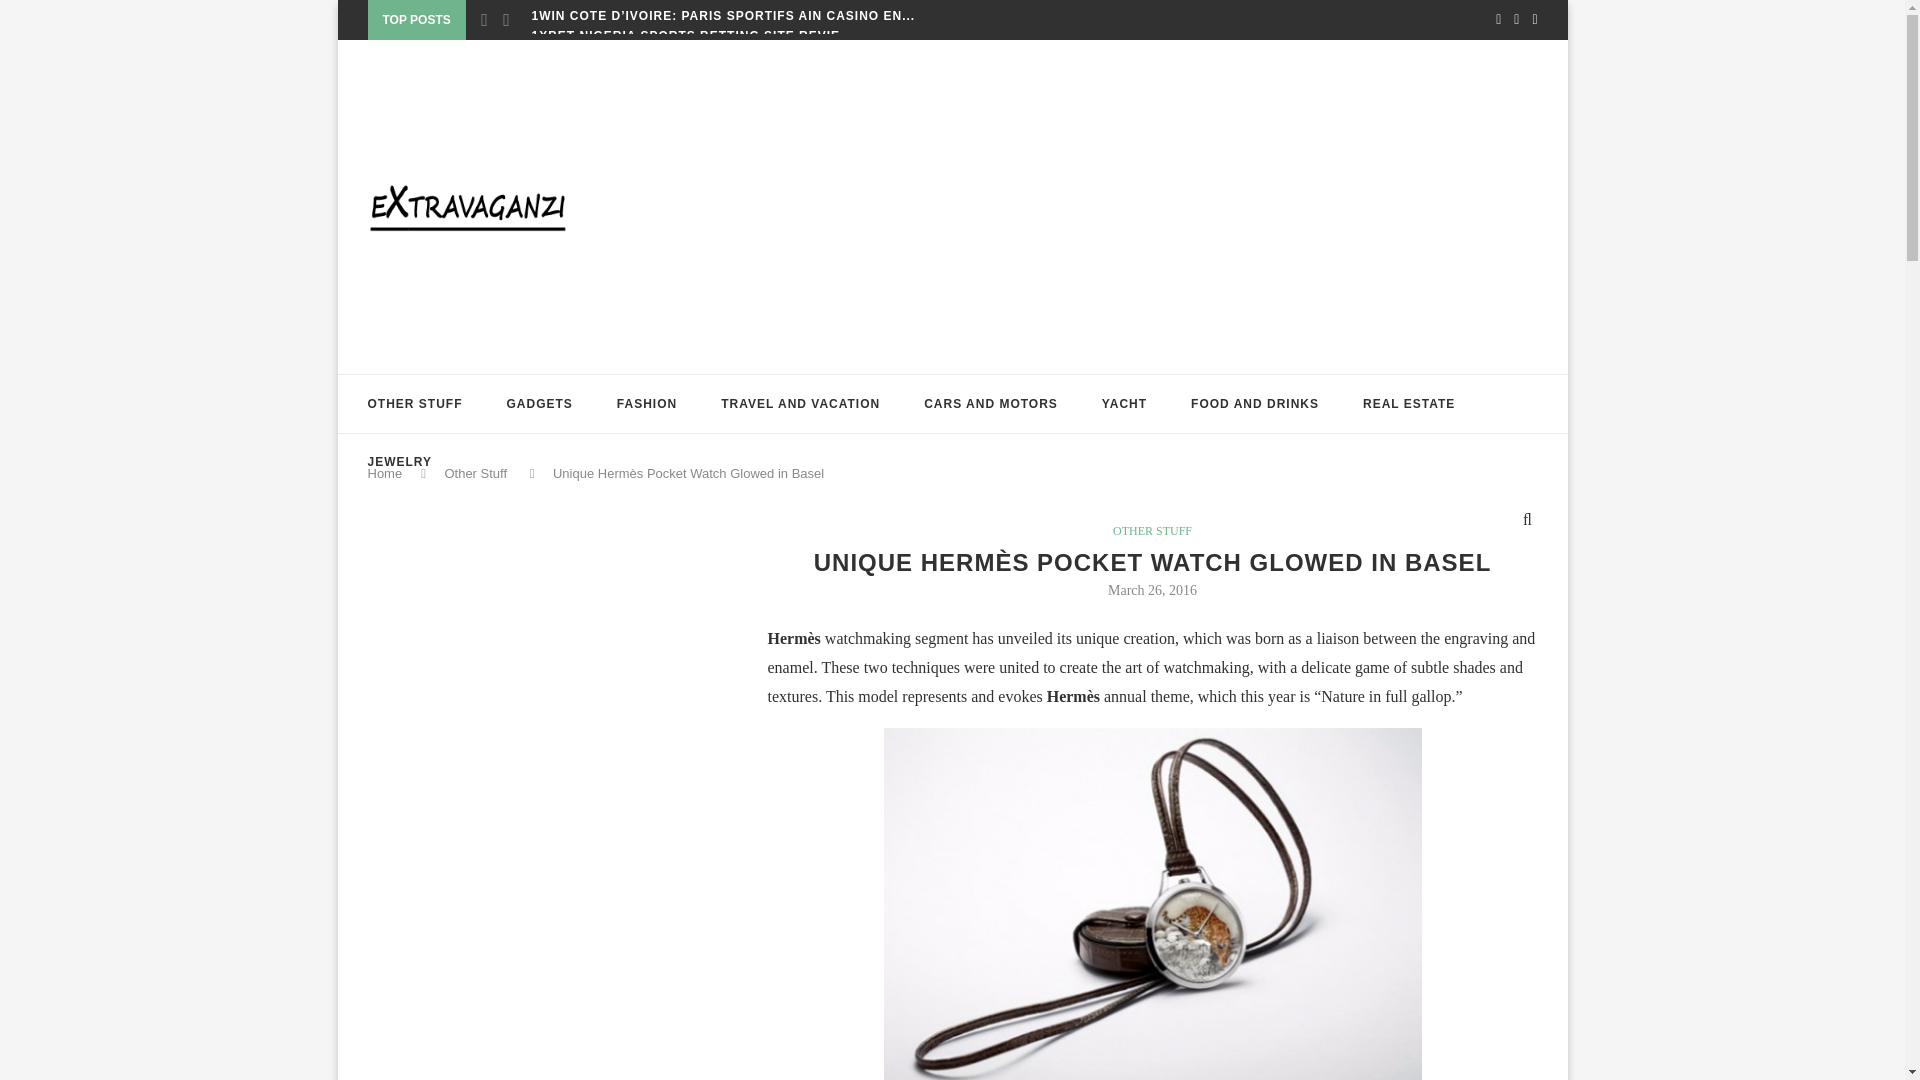  Describe the element at coordinates (686, 36) in the screenshot. I see `1XBET NIGERIA SPORTS BETTING SITE REVIE` at that location.